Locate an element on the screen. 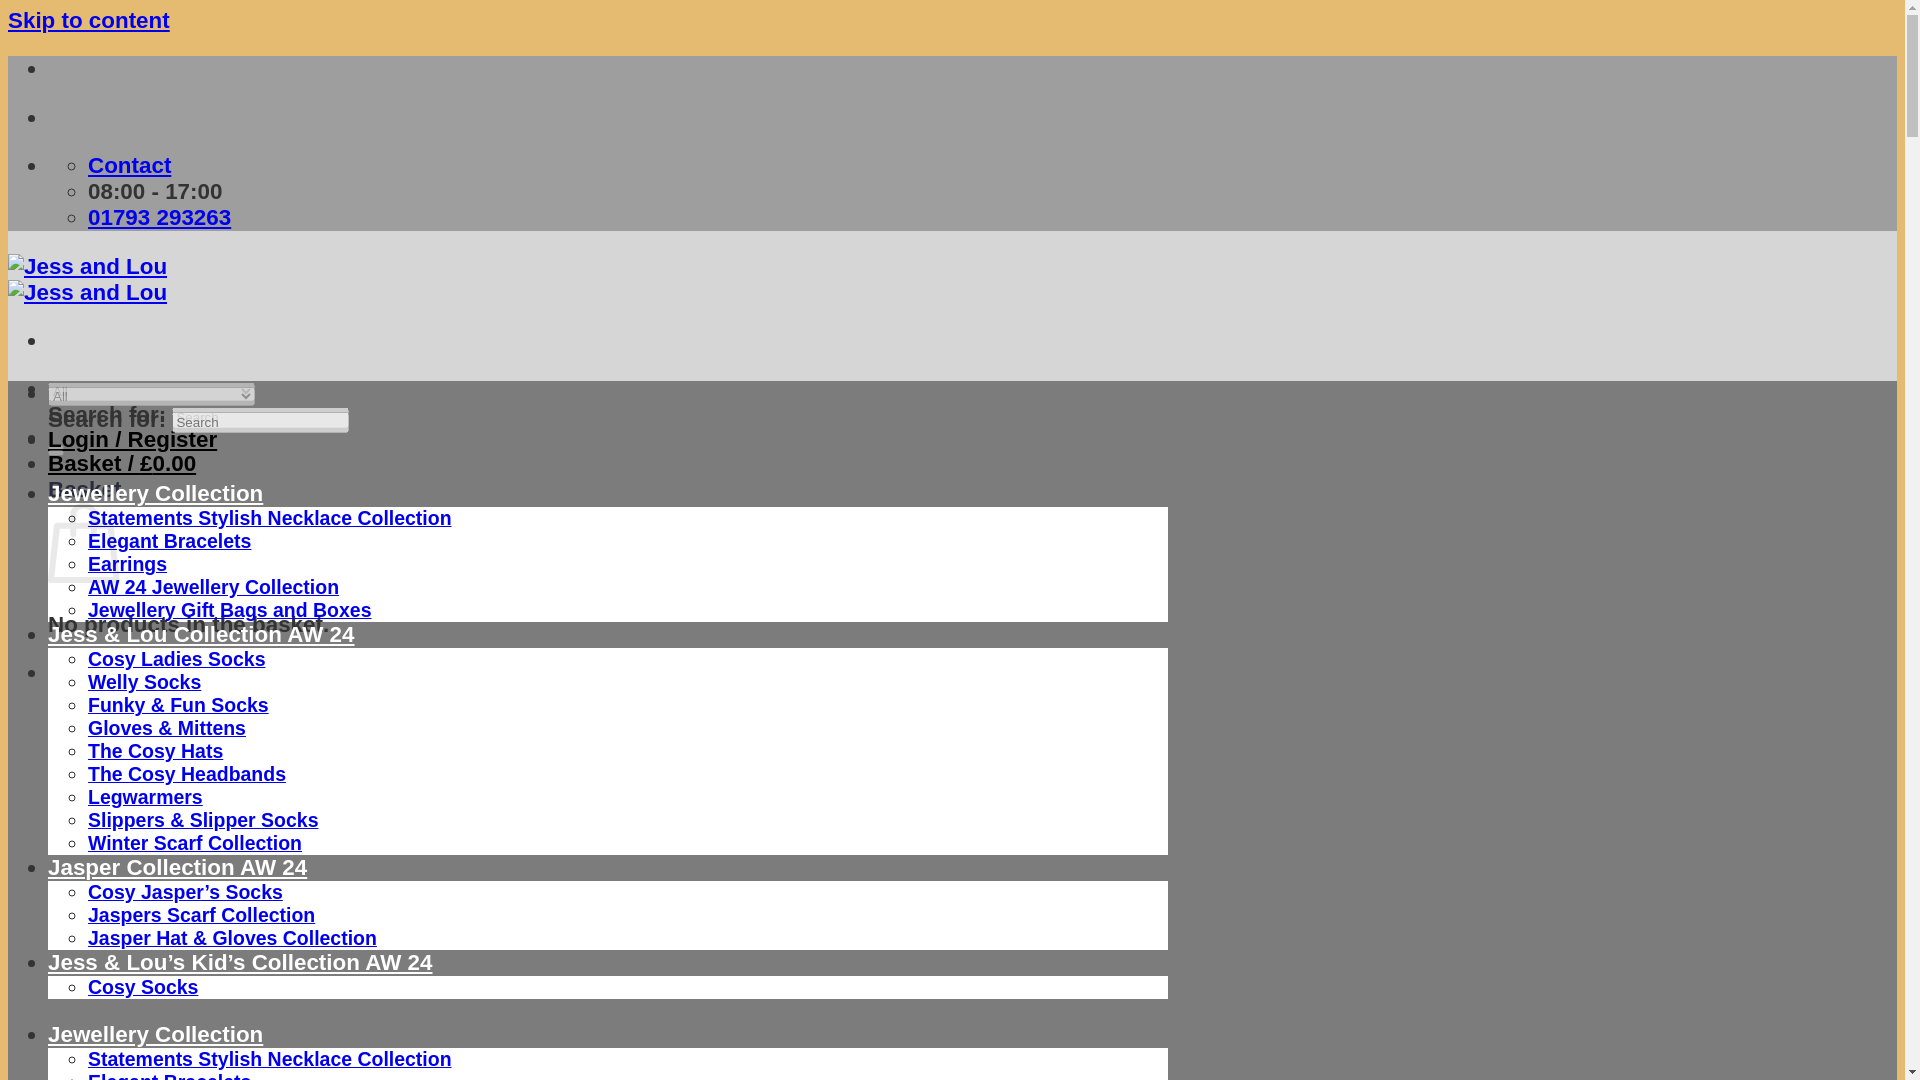 The image size is (1920, 1080). Earrings is located at coordinates (128, 563).